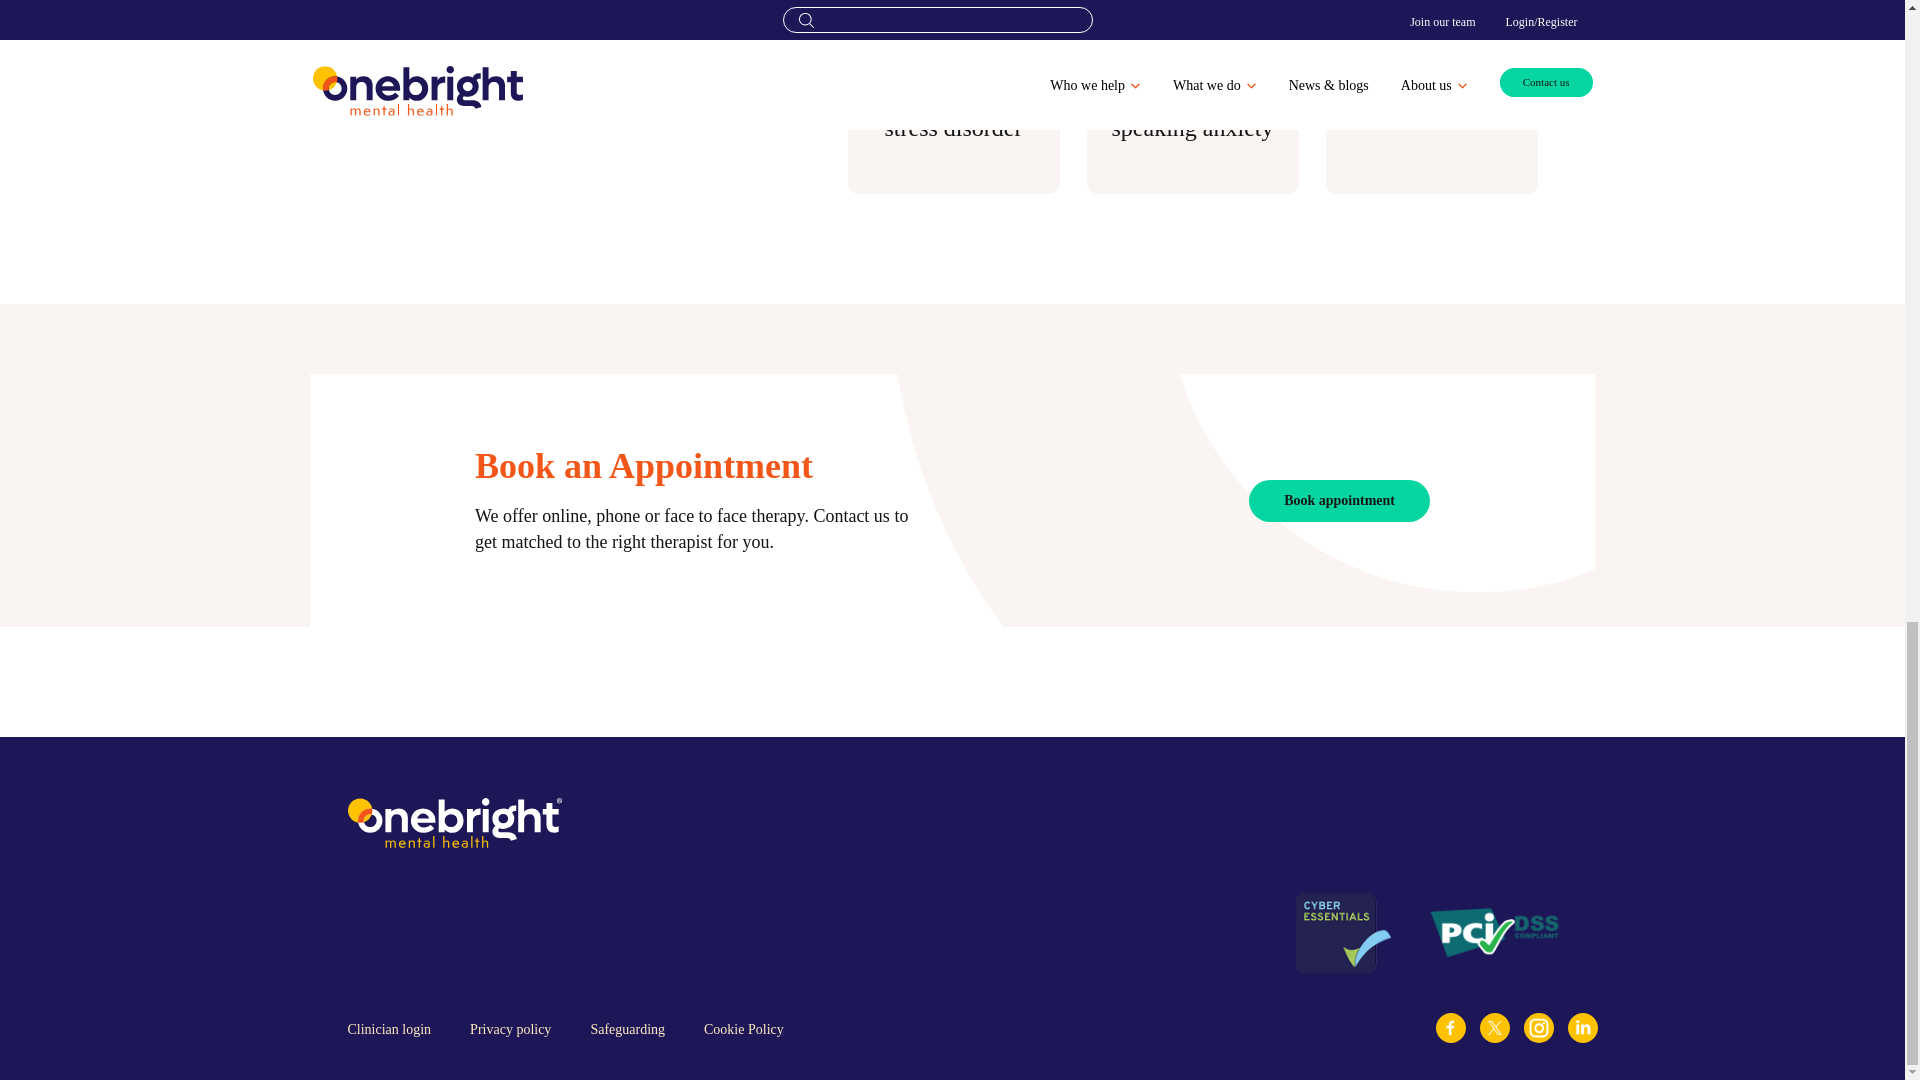 This screenshot has width=1920, height=1080. Describe the element at coordinates (1340, 500) in the screenshot. I see `Book appointment` at that location.